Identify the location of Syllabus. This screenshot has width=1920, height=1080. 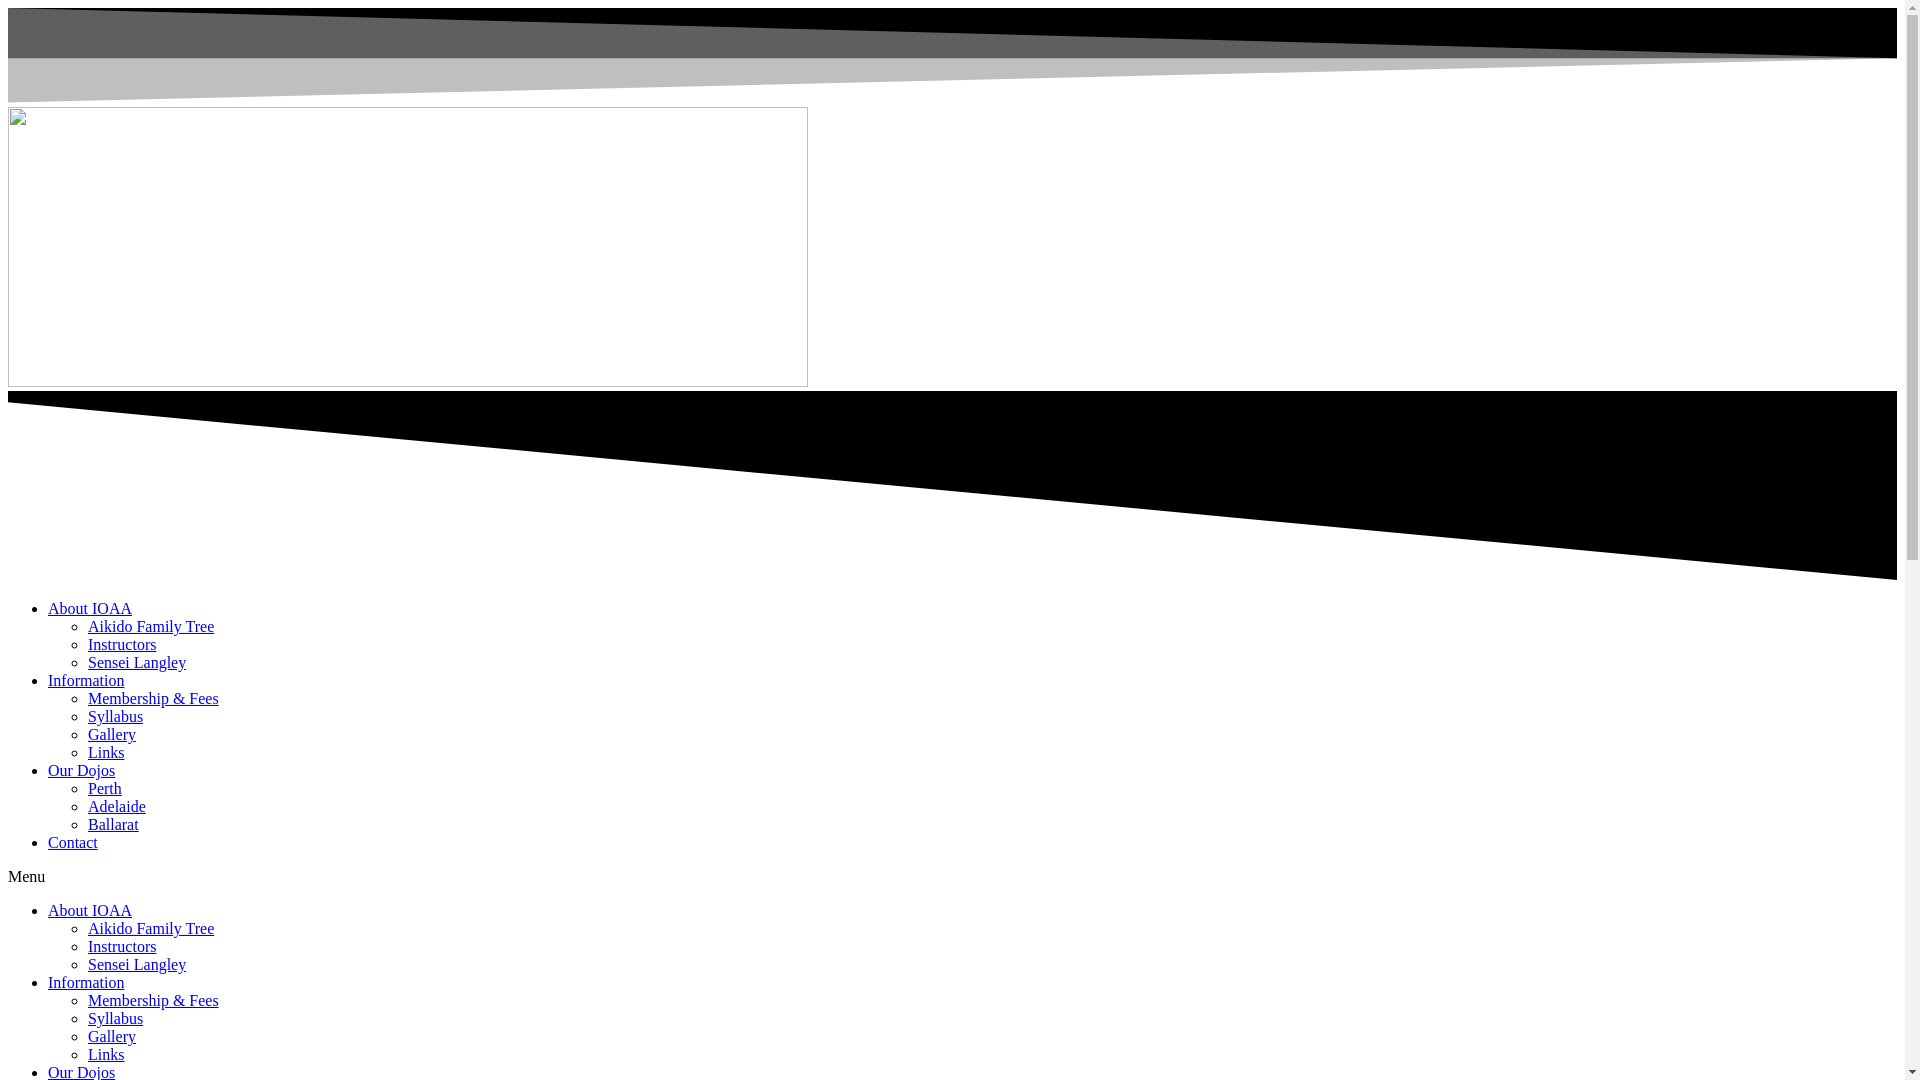
(116, 1018).